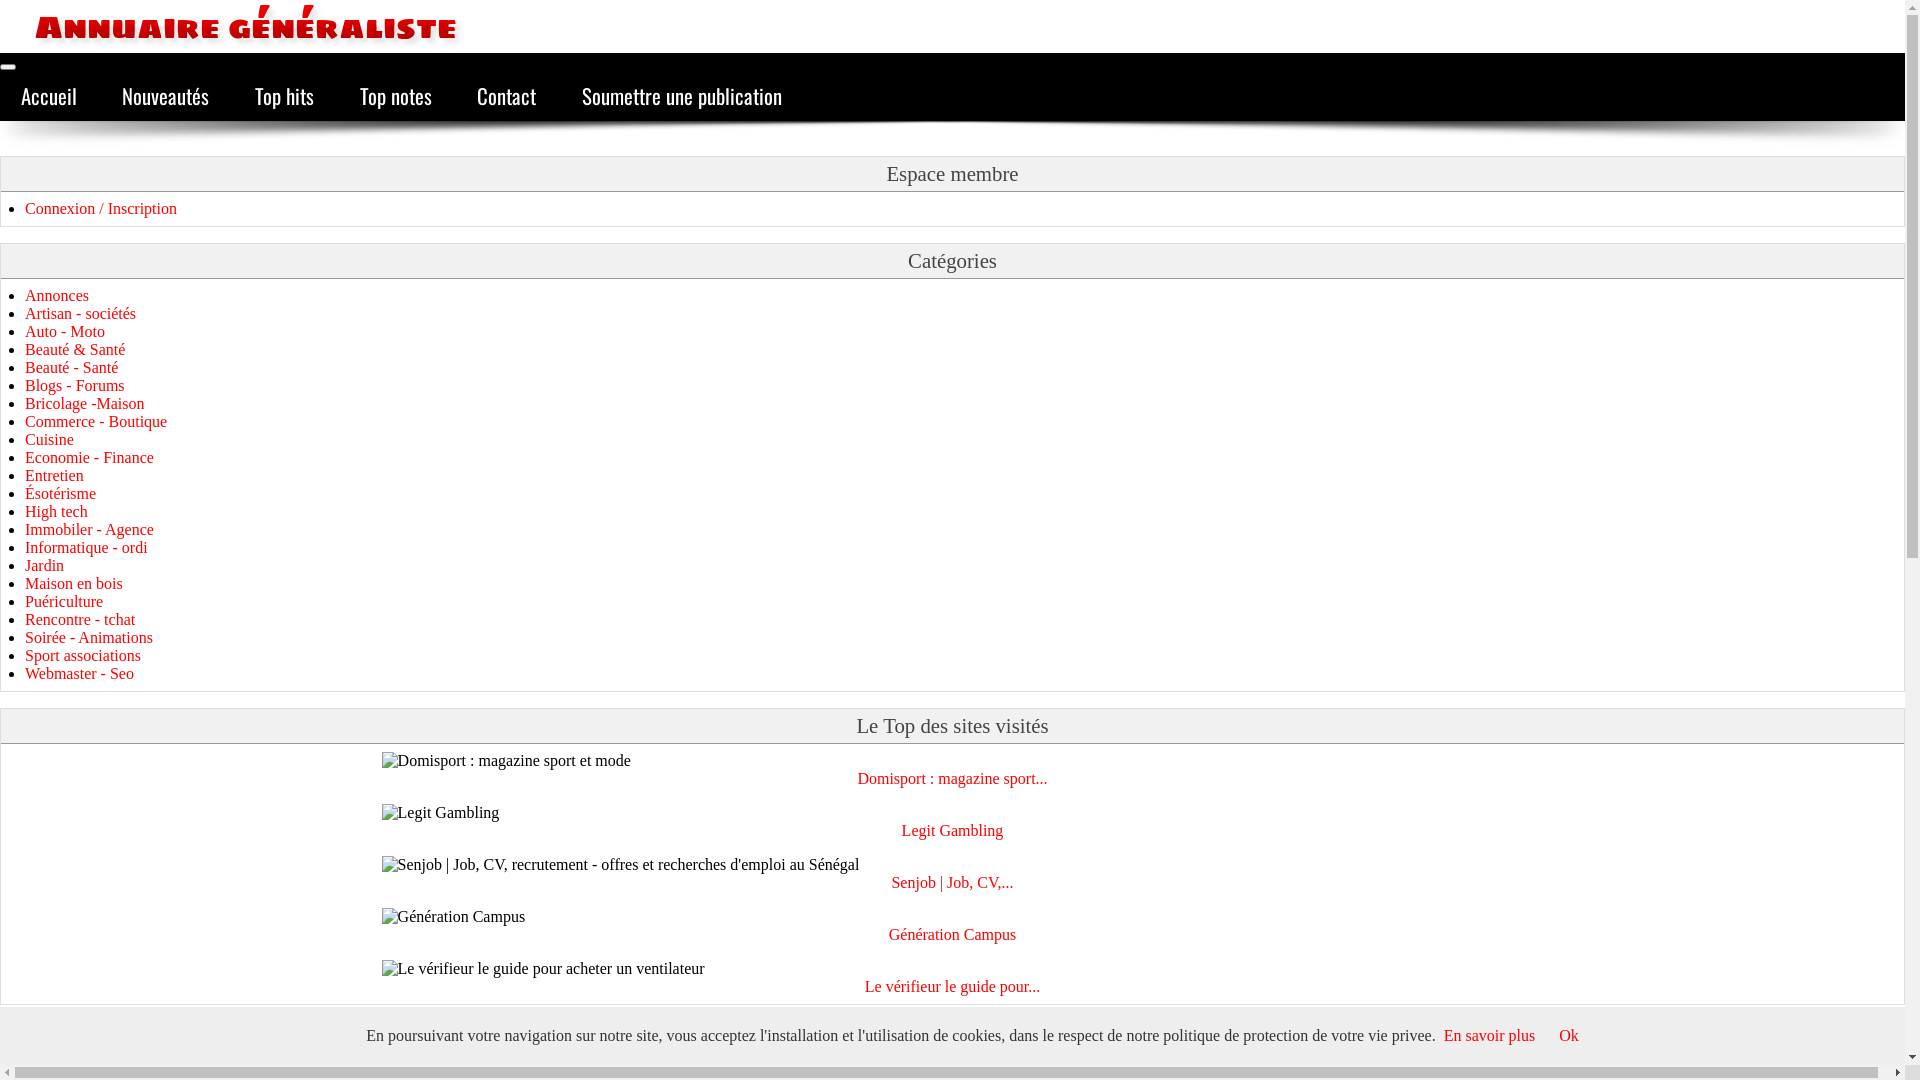 The image size is (1920, 1080). I want to click on Domisport : magazine sport..., so click(952, 778).